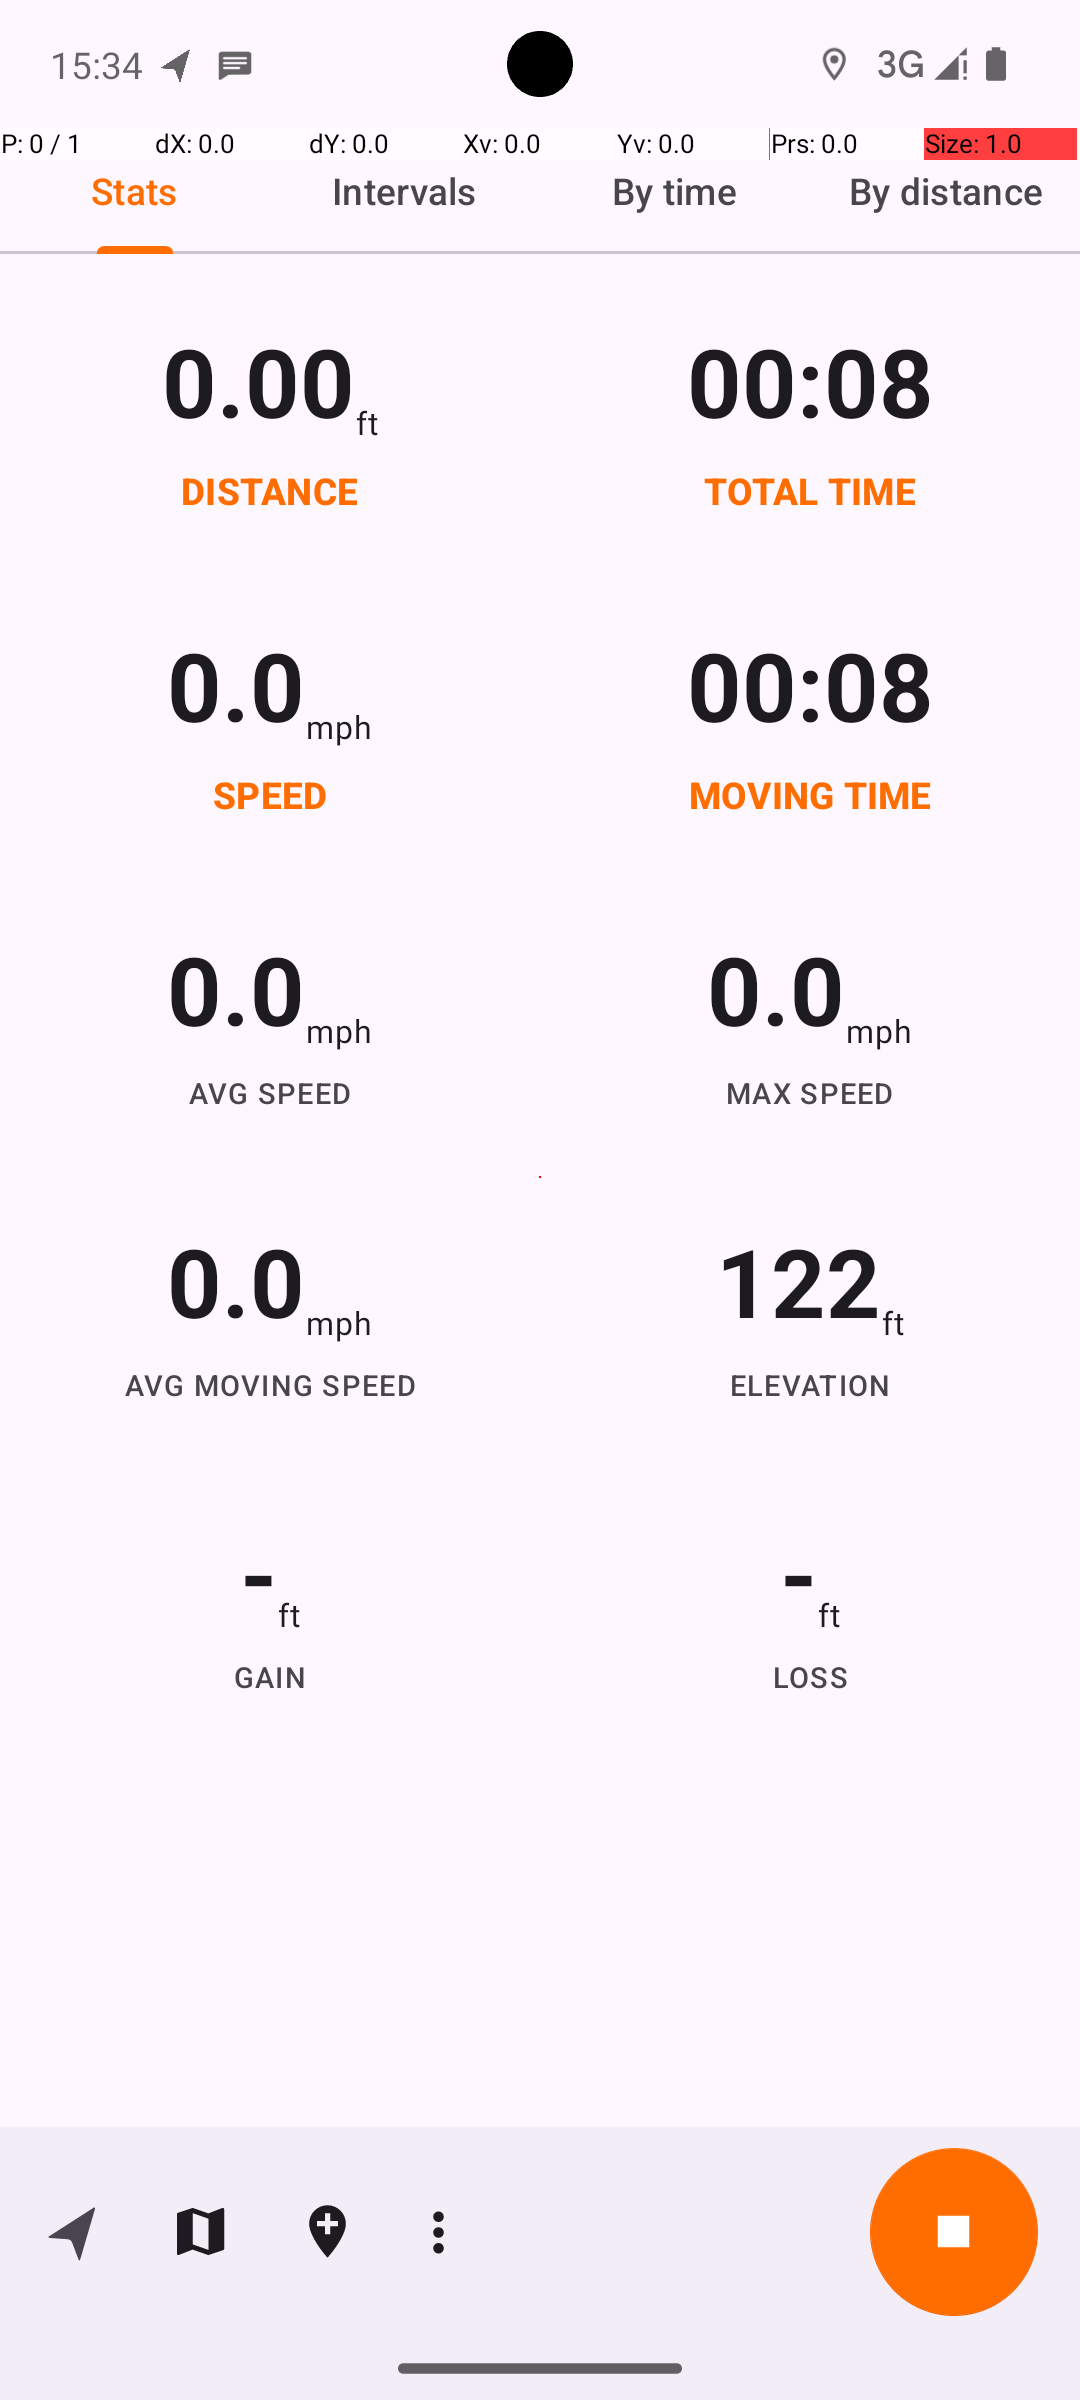  Describe the element at coordinates (270, 1092) in the screenshot. I see `AVG SPEED` at that location.